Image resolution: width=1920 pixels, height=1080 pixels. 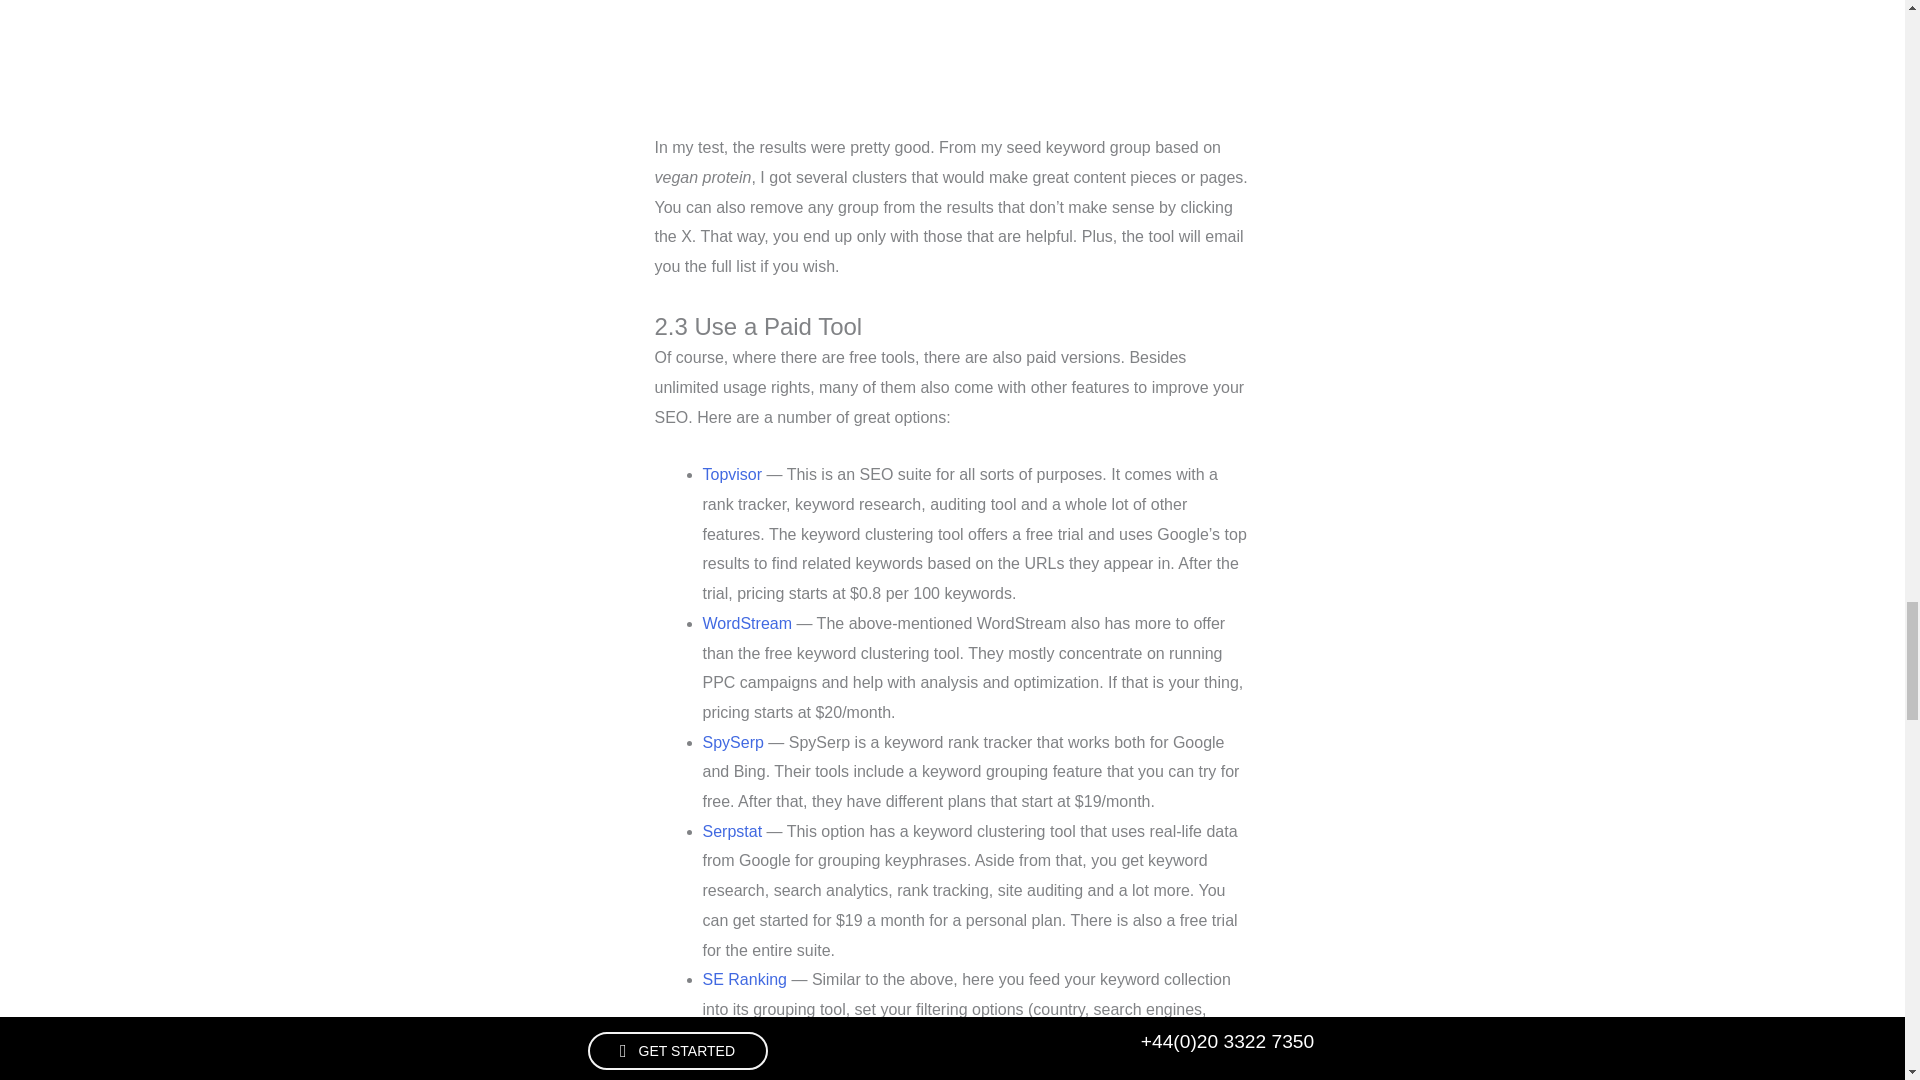 What do you see at coordinates (746, 622) in the screenshot?
I see `WordStream` at bounding box center [746, 622].